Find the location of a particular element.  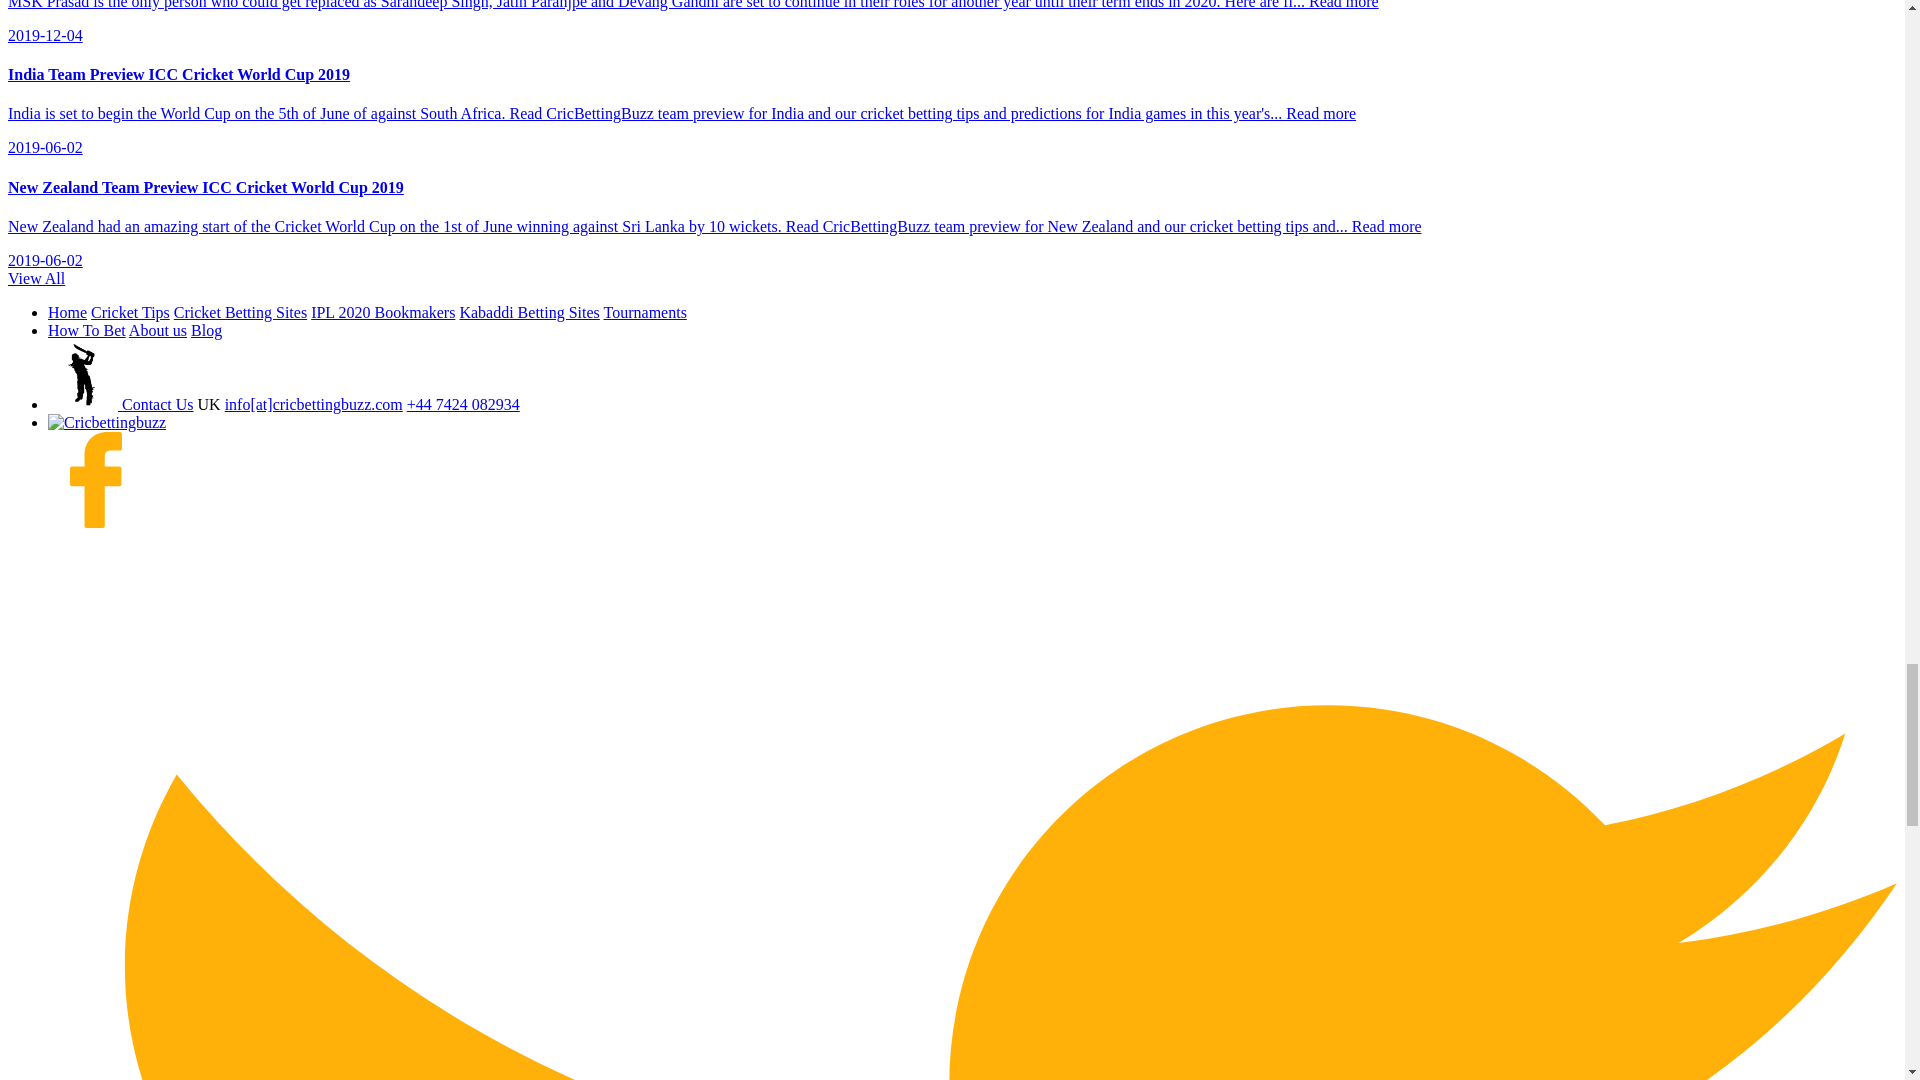

IPL 2020 Bookmakers is located at coordinates (383, 312).